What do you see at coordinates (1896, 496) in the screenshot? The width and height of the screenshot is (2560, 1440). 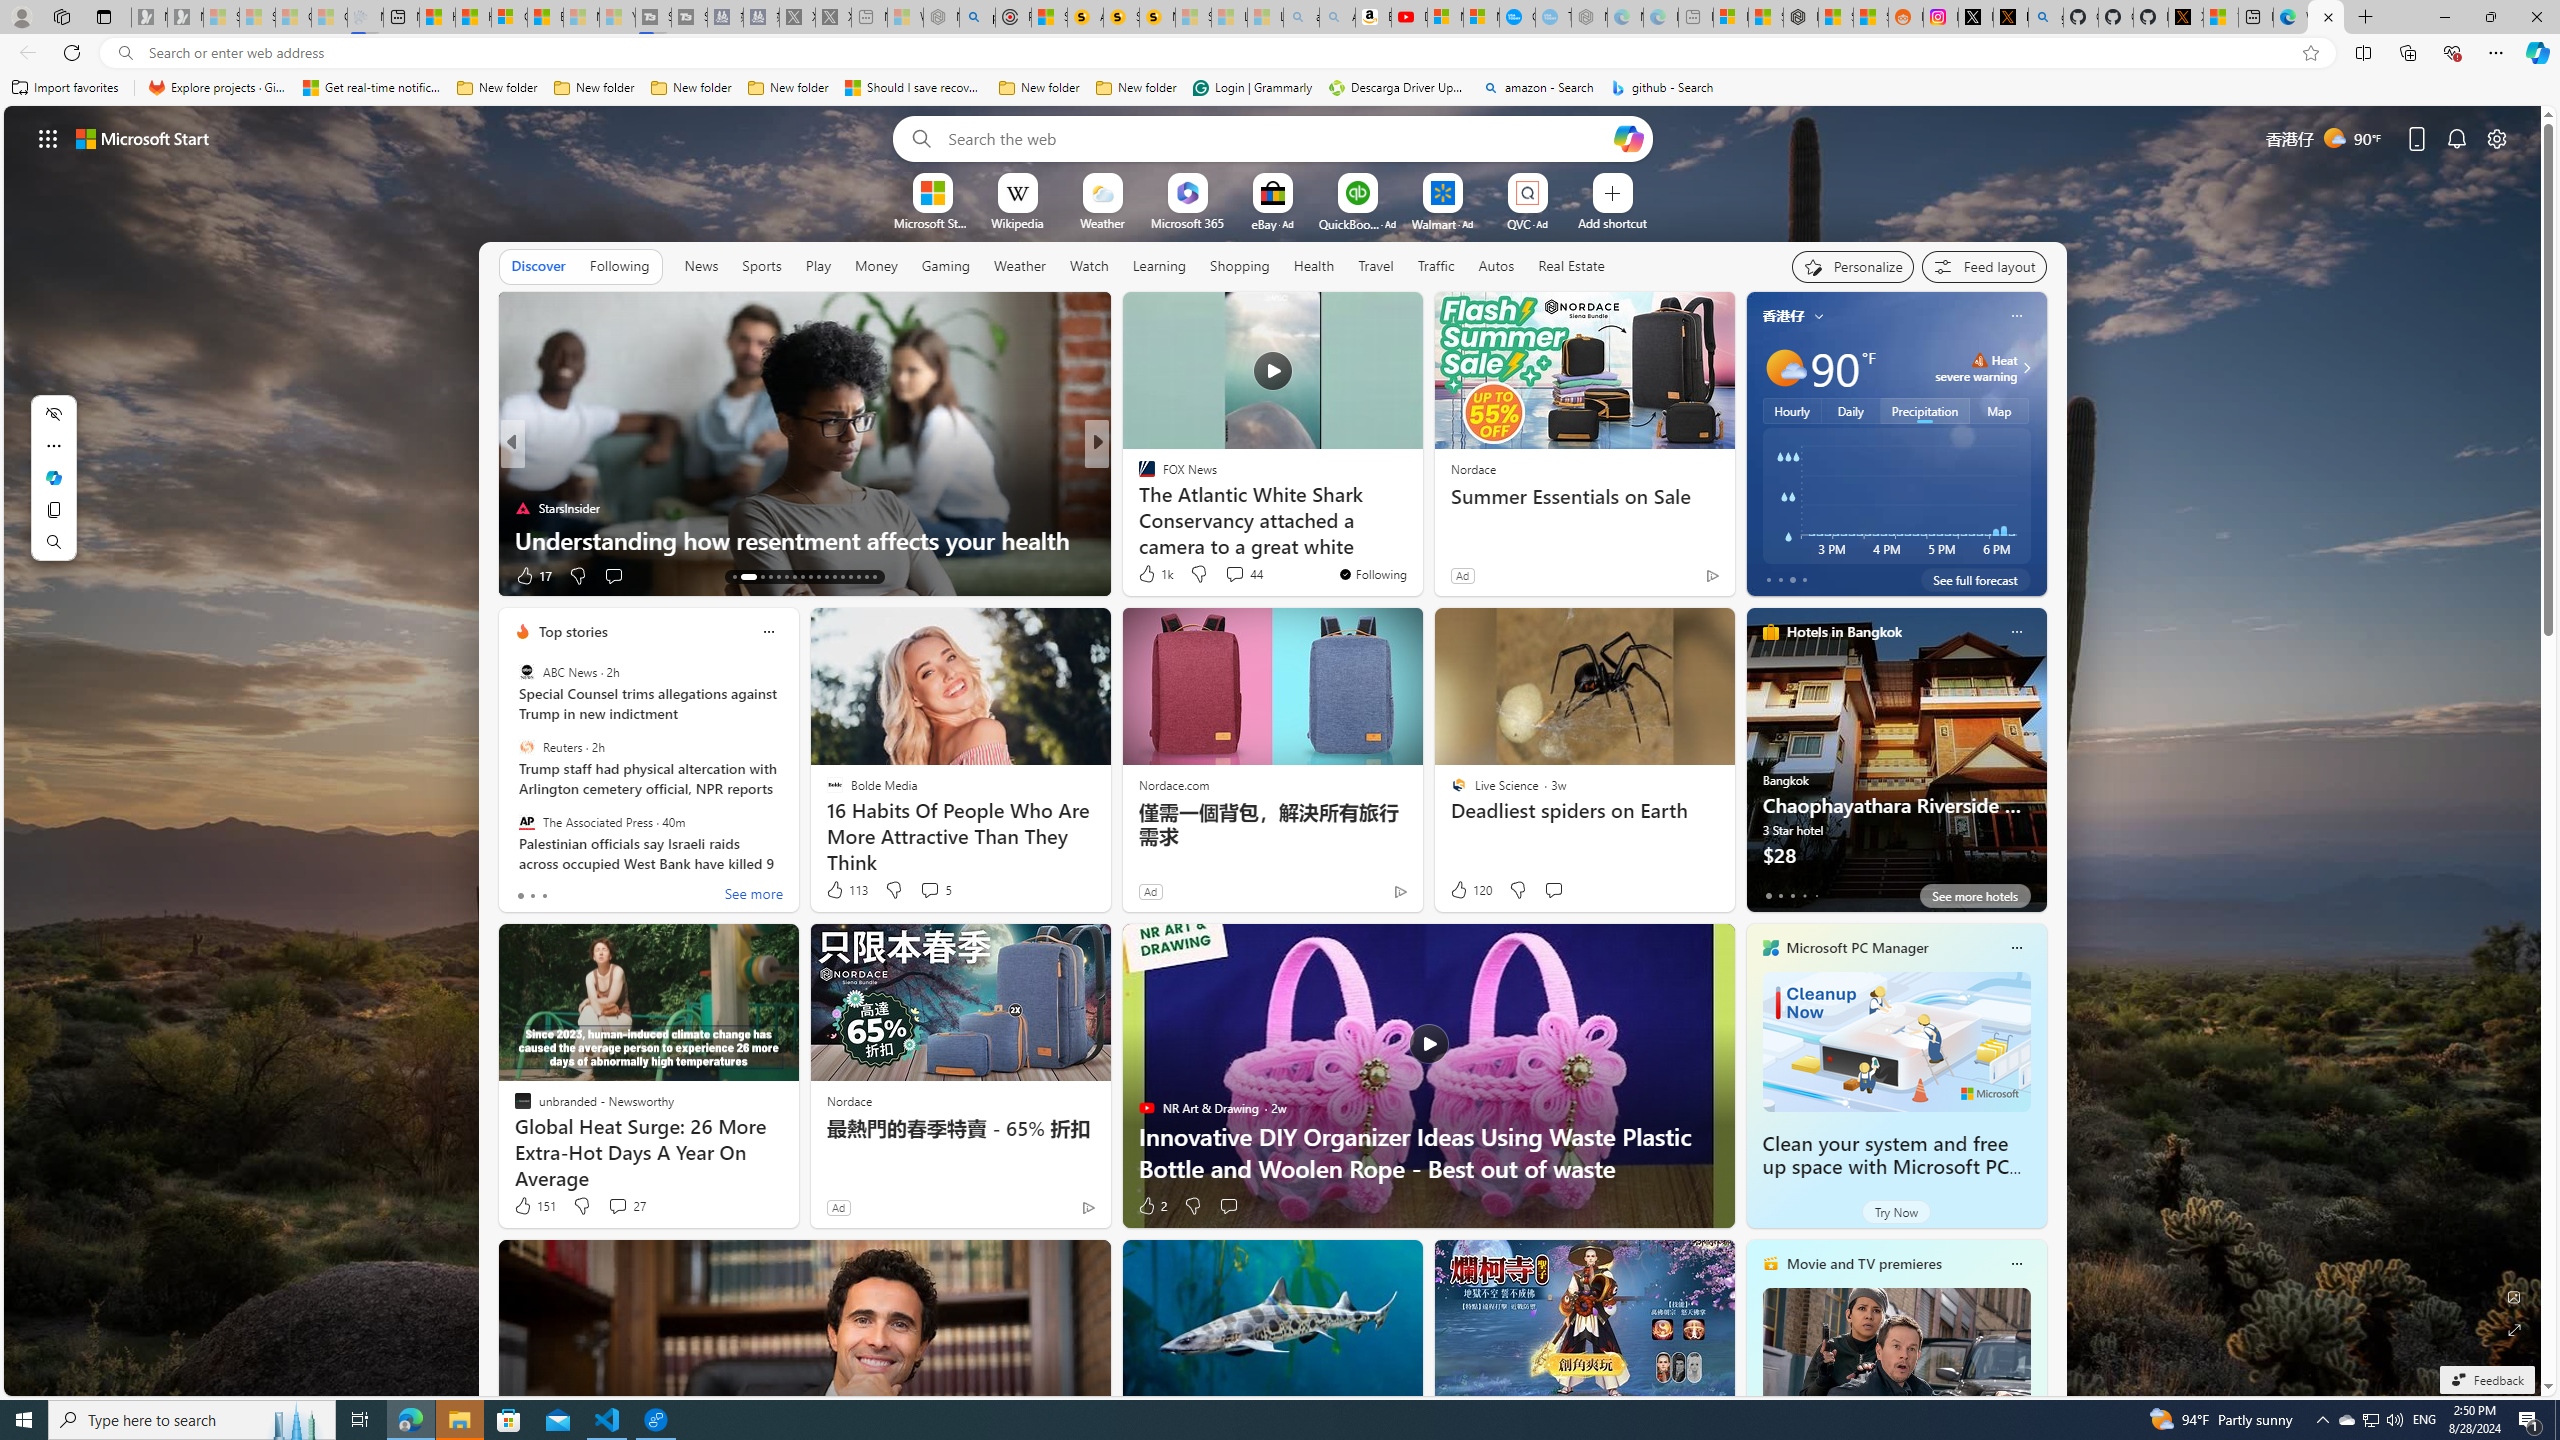 I see `3 PM 4 PM 5 PM 6 PM` at bounding box center [1896, 496].